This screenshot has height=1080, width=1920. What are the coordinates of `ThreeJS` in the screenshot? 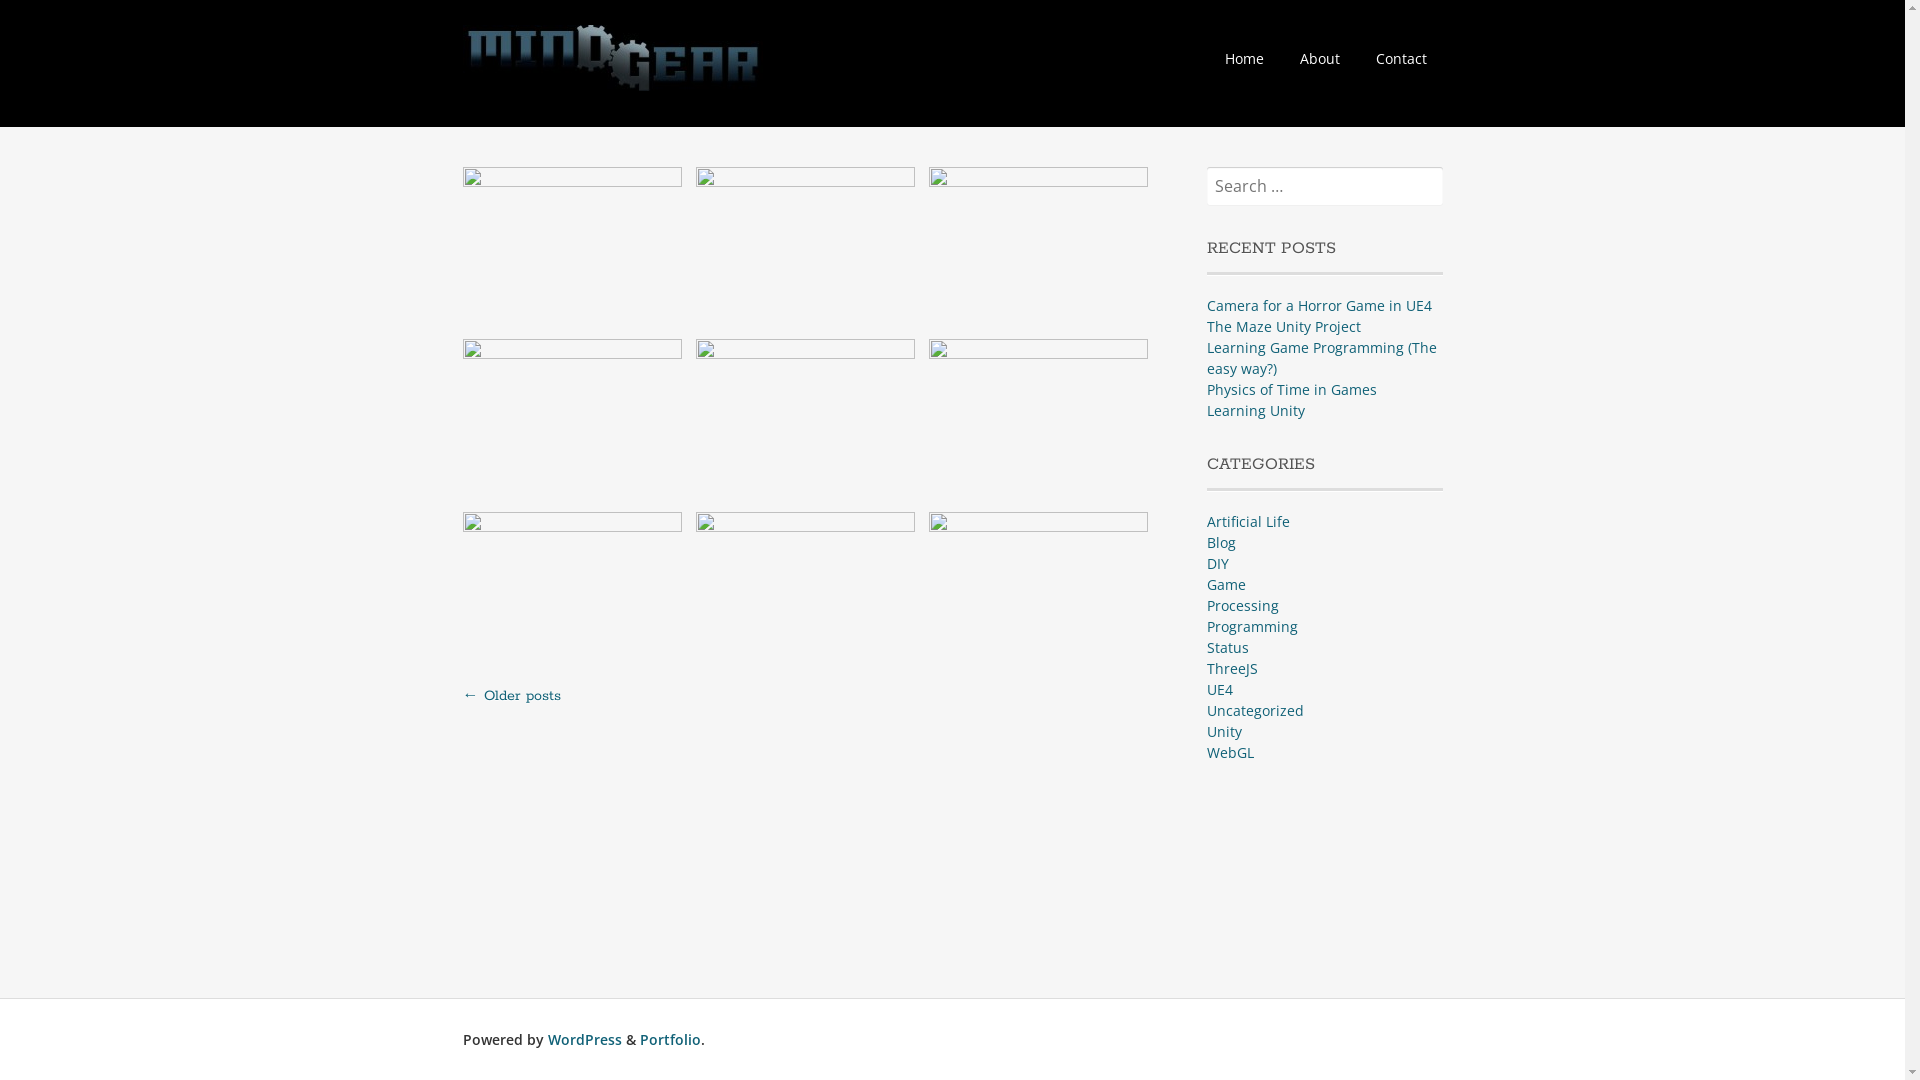 It's located at (1232, 668).